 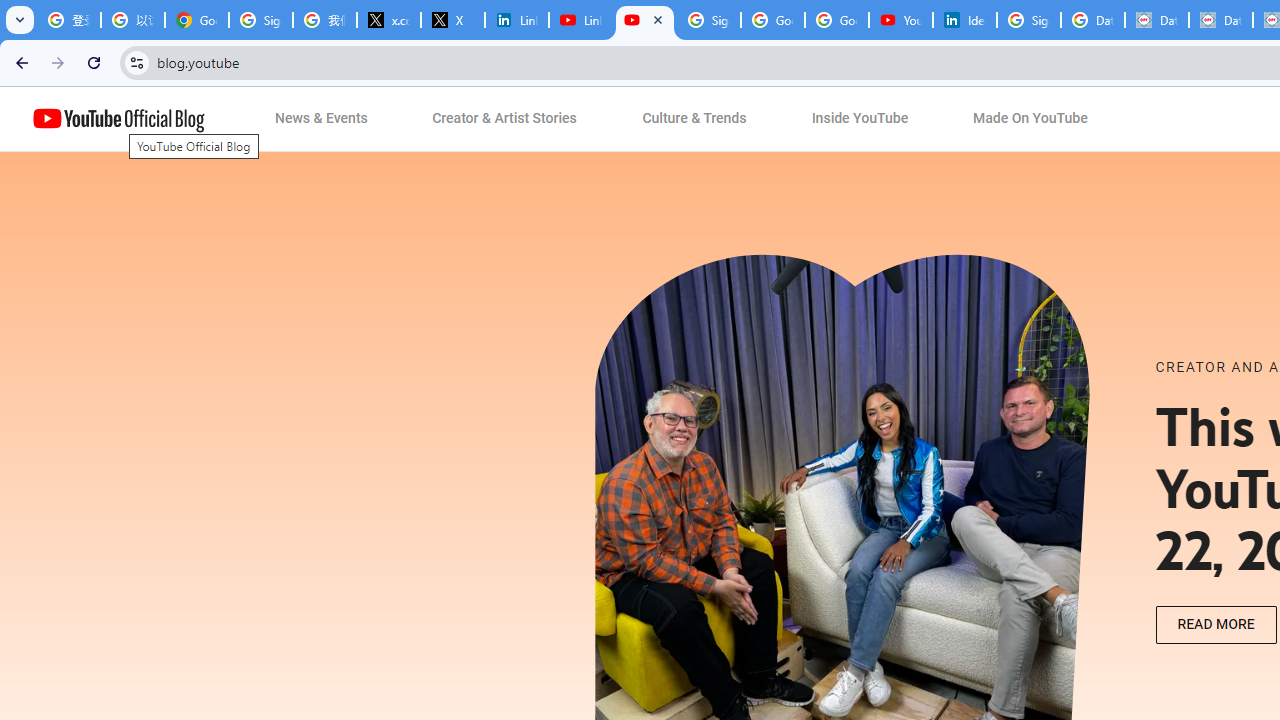 What do you see at coordinates (709, 20) in the screenshot?
I see `Sign in - Google Accounts` at bounding box center [709, 20].